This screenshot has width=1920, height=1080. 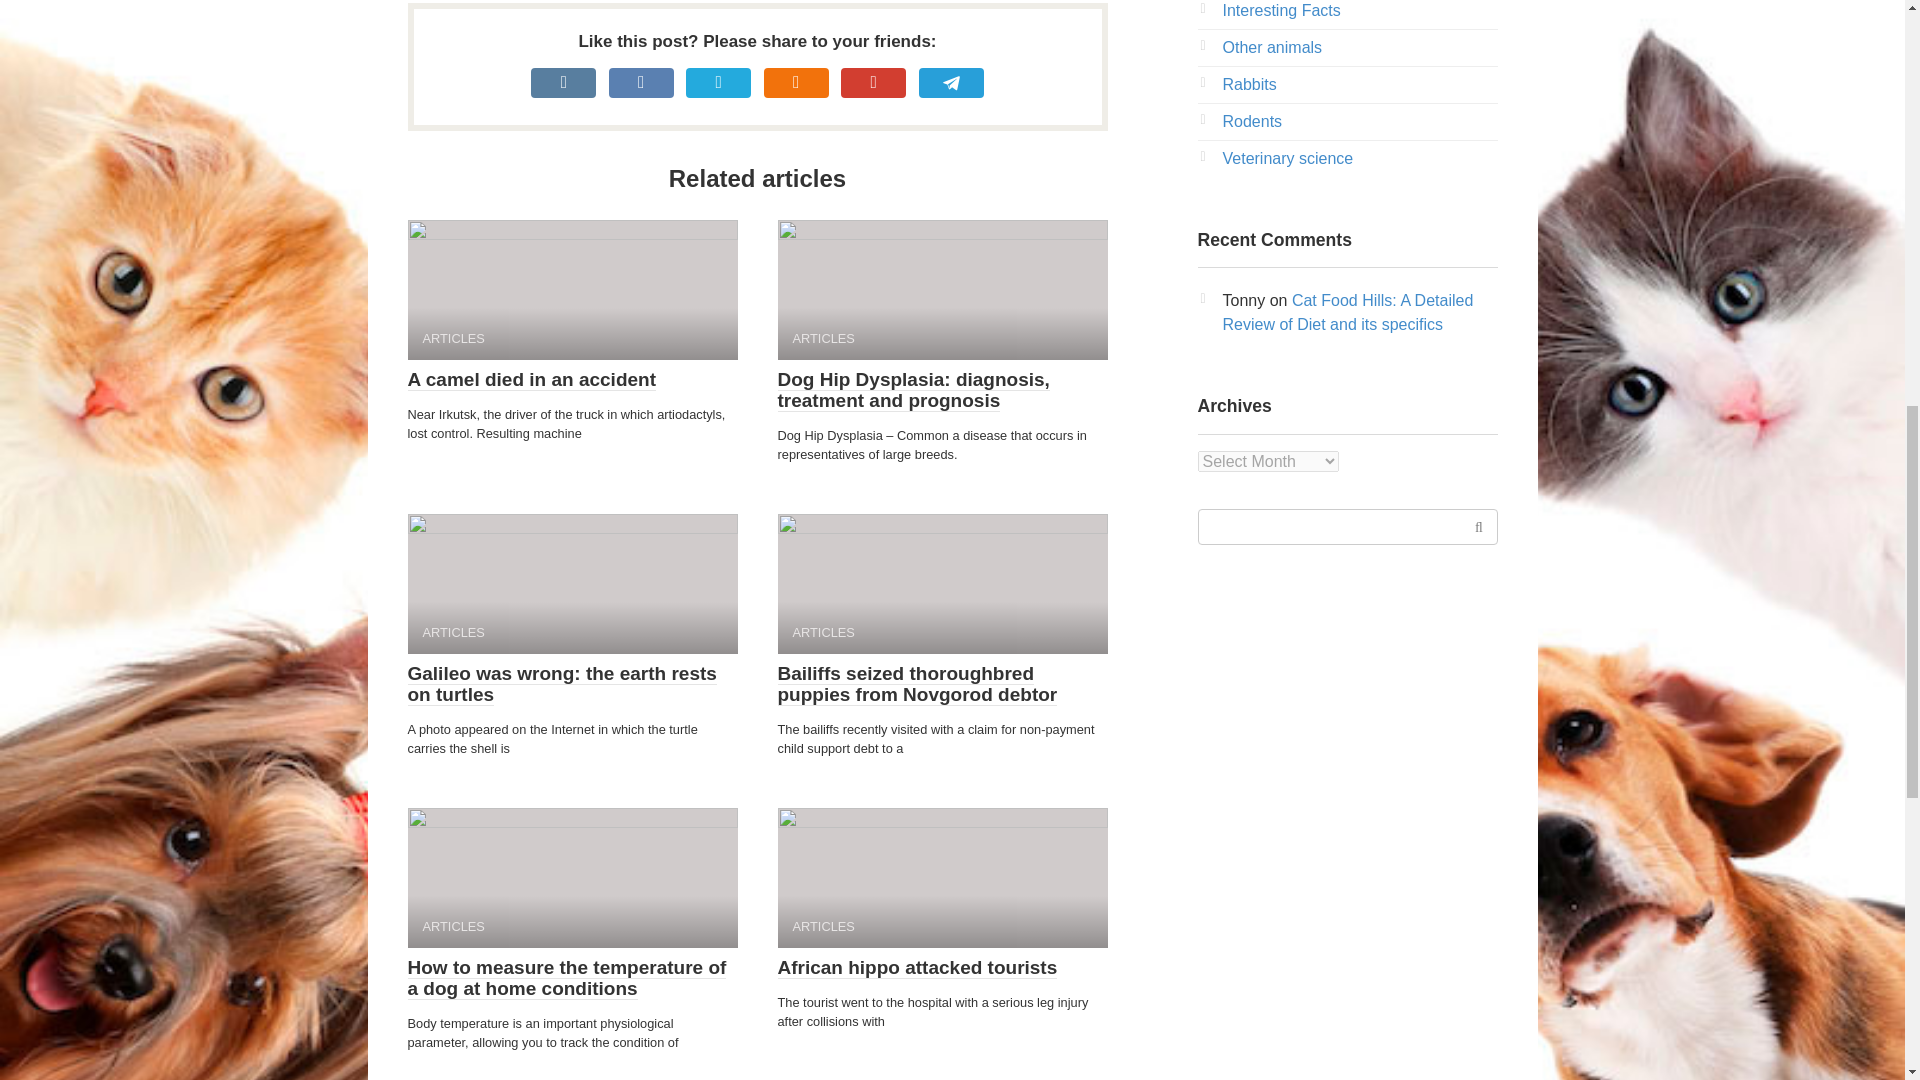 What do you see at coordinates (917, 684) in the screenshot?
I see `Bailiffs seized thoroughbred puppies from Novgorod debtor` at bounding box center [917, 684].